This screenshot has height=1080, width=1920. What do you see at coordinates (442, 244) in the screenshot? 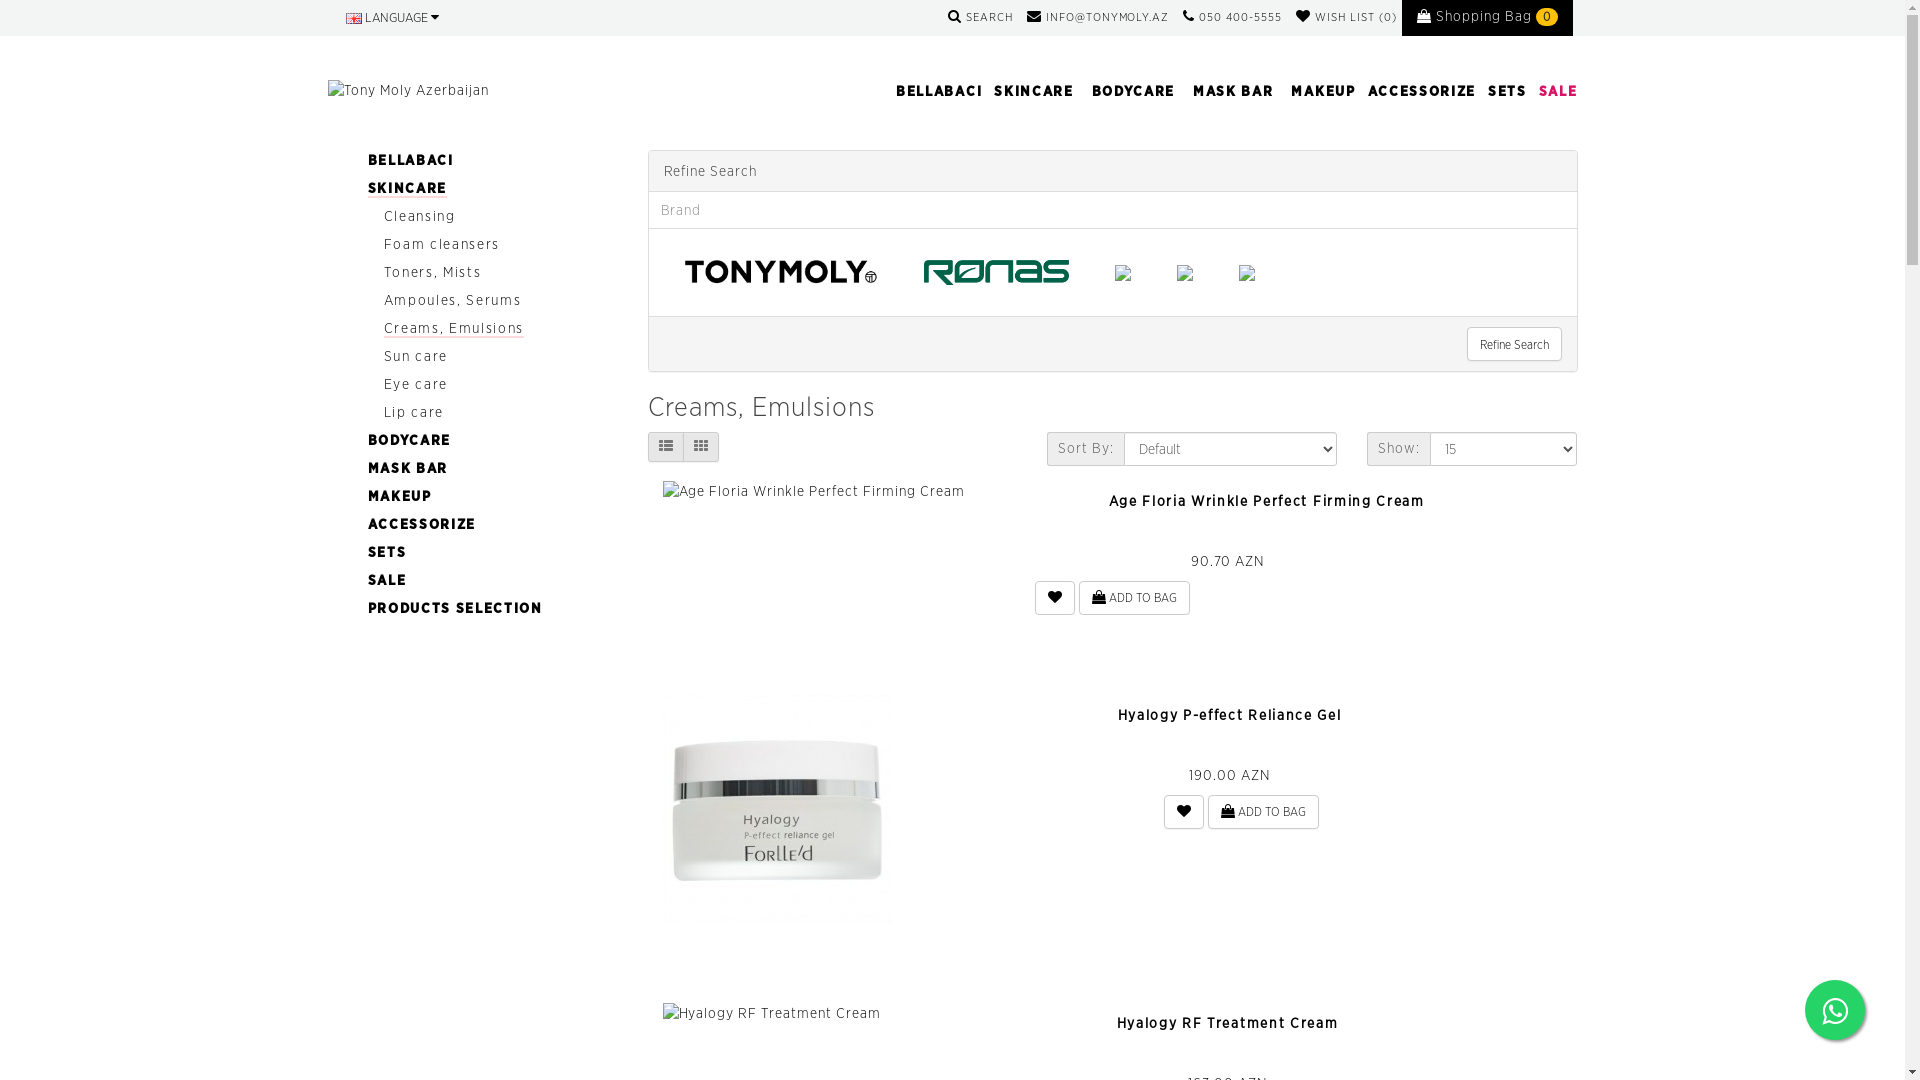
I see `Foam cleansers` at bounding box center [442, 244].